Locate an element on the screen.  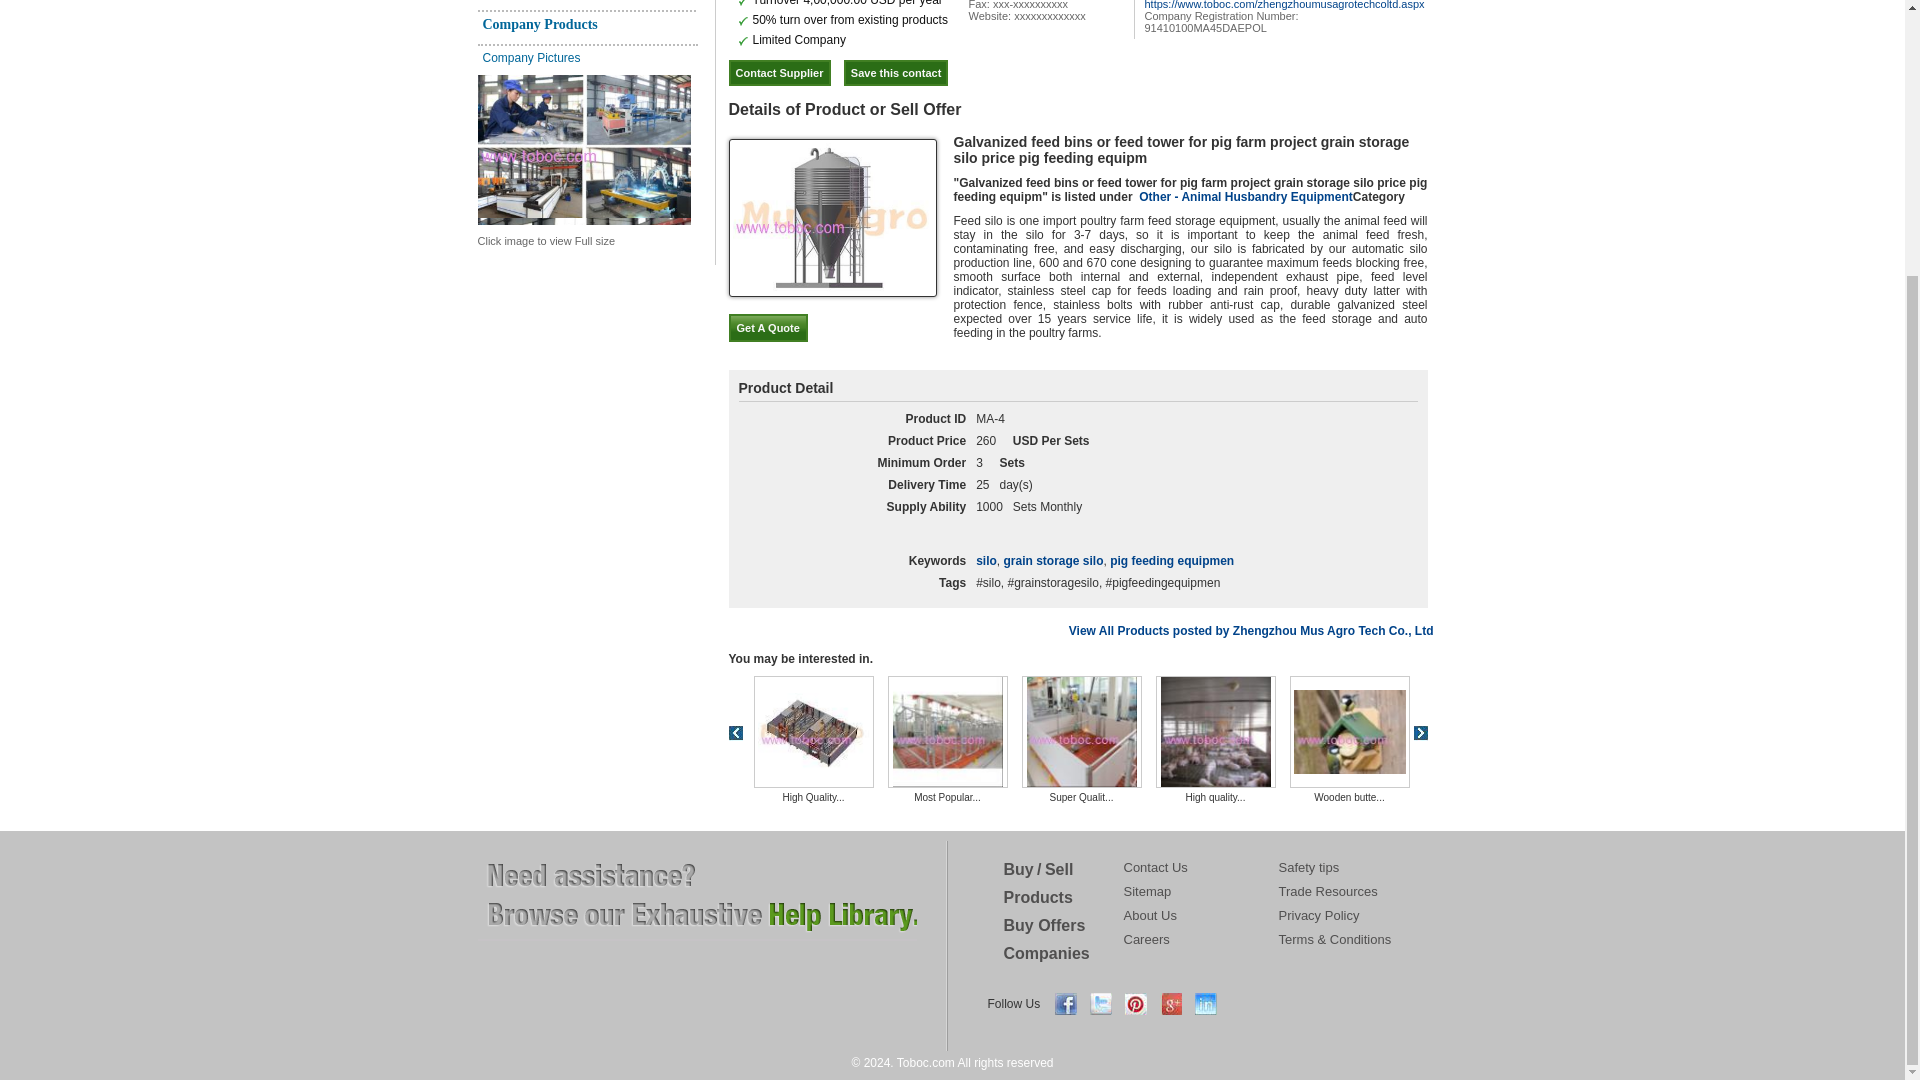
View All Products posted by Zhengzhou Mus Agro Tech Co., Ltd is located at coordinates (1252, 632).